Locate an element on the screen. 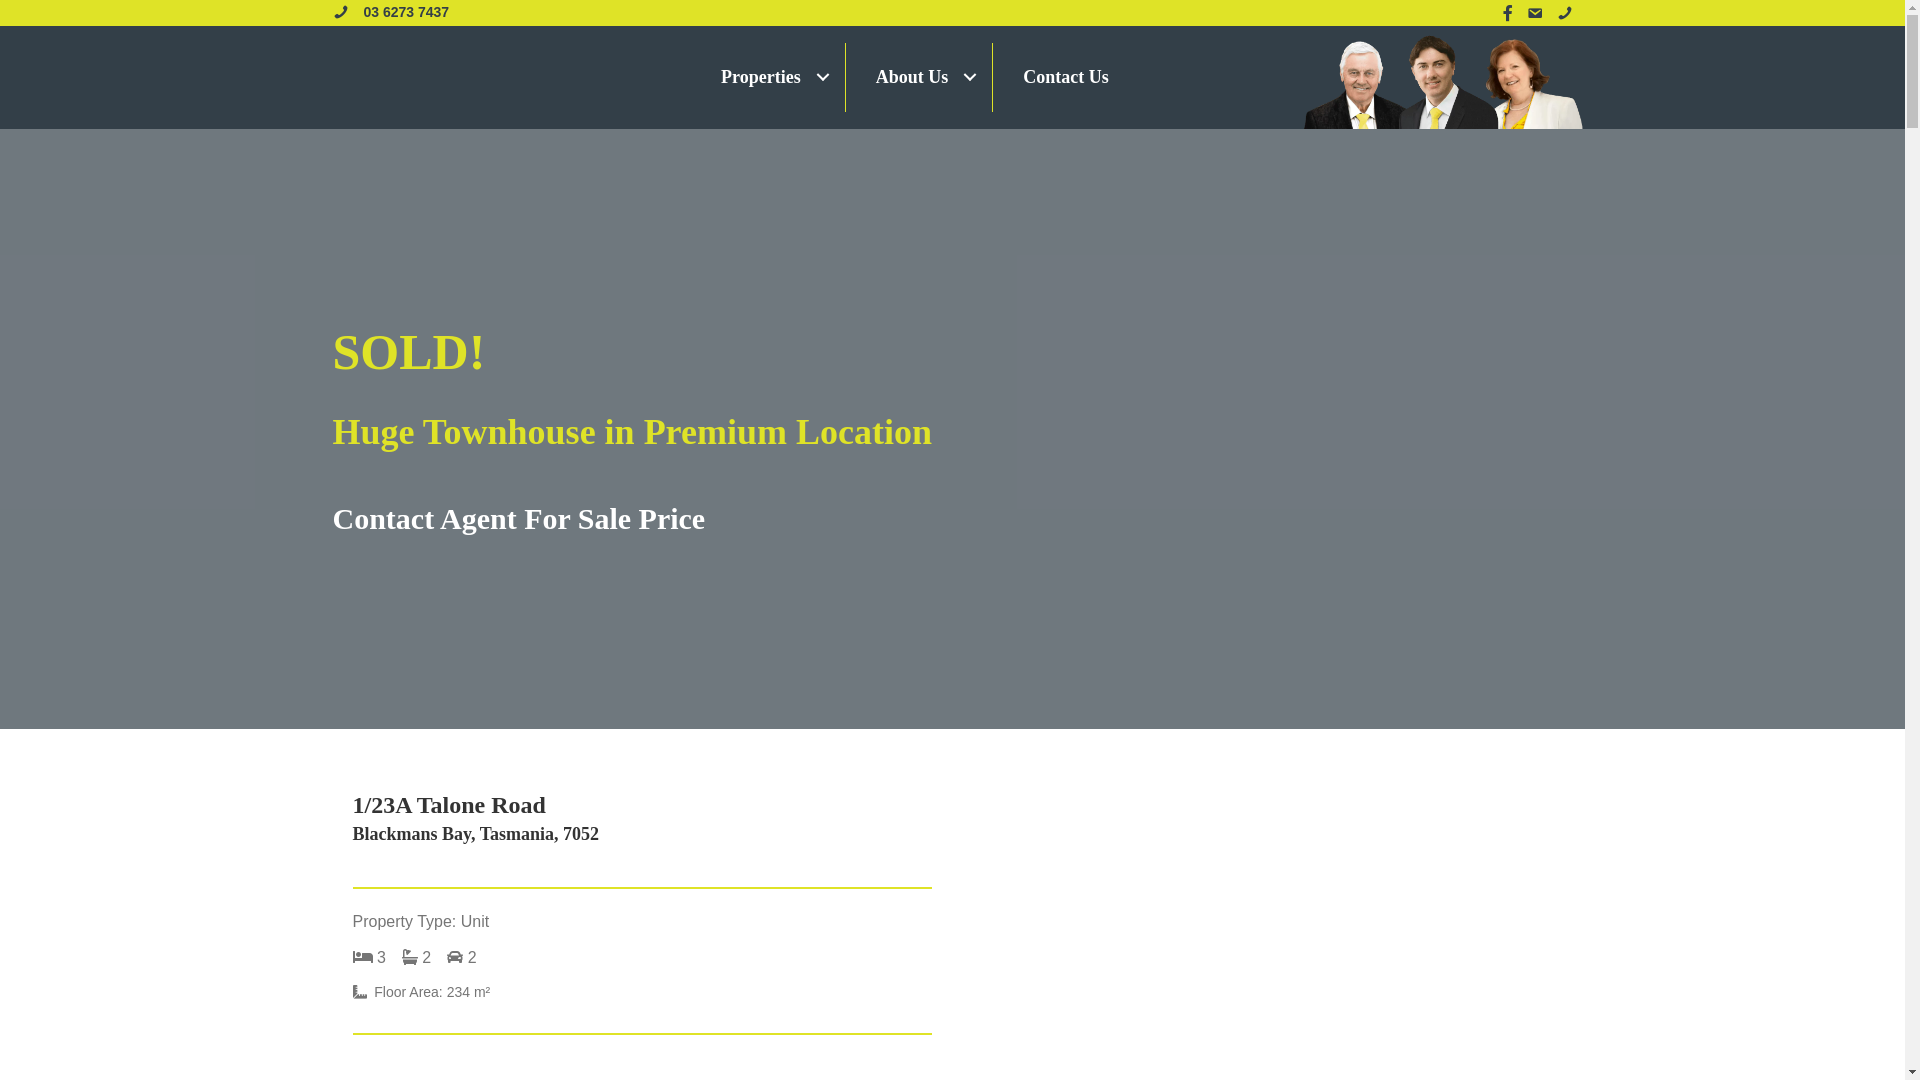 The width and height of the screenshot is (1920, 1080). moanes crop6 is located at coordinates (1443, 80).